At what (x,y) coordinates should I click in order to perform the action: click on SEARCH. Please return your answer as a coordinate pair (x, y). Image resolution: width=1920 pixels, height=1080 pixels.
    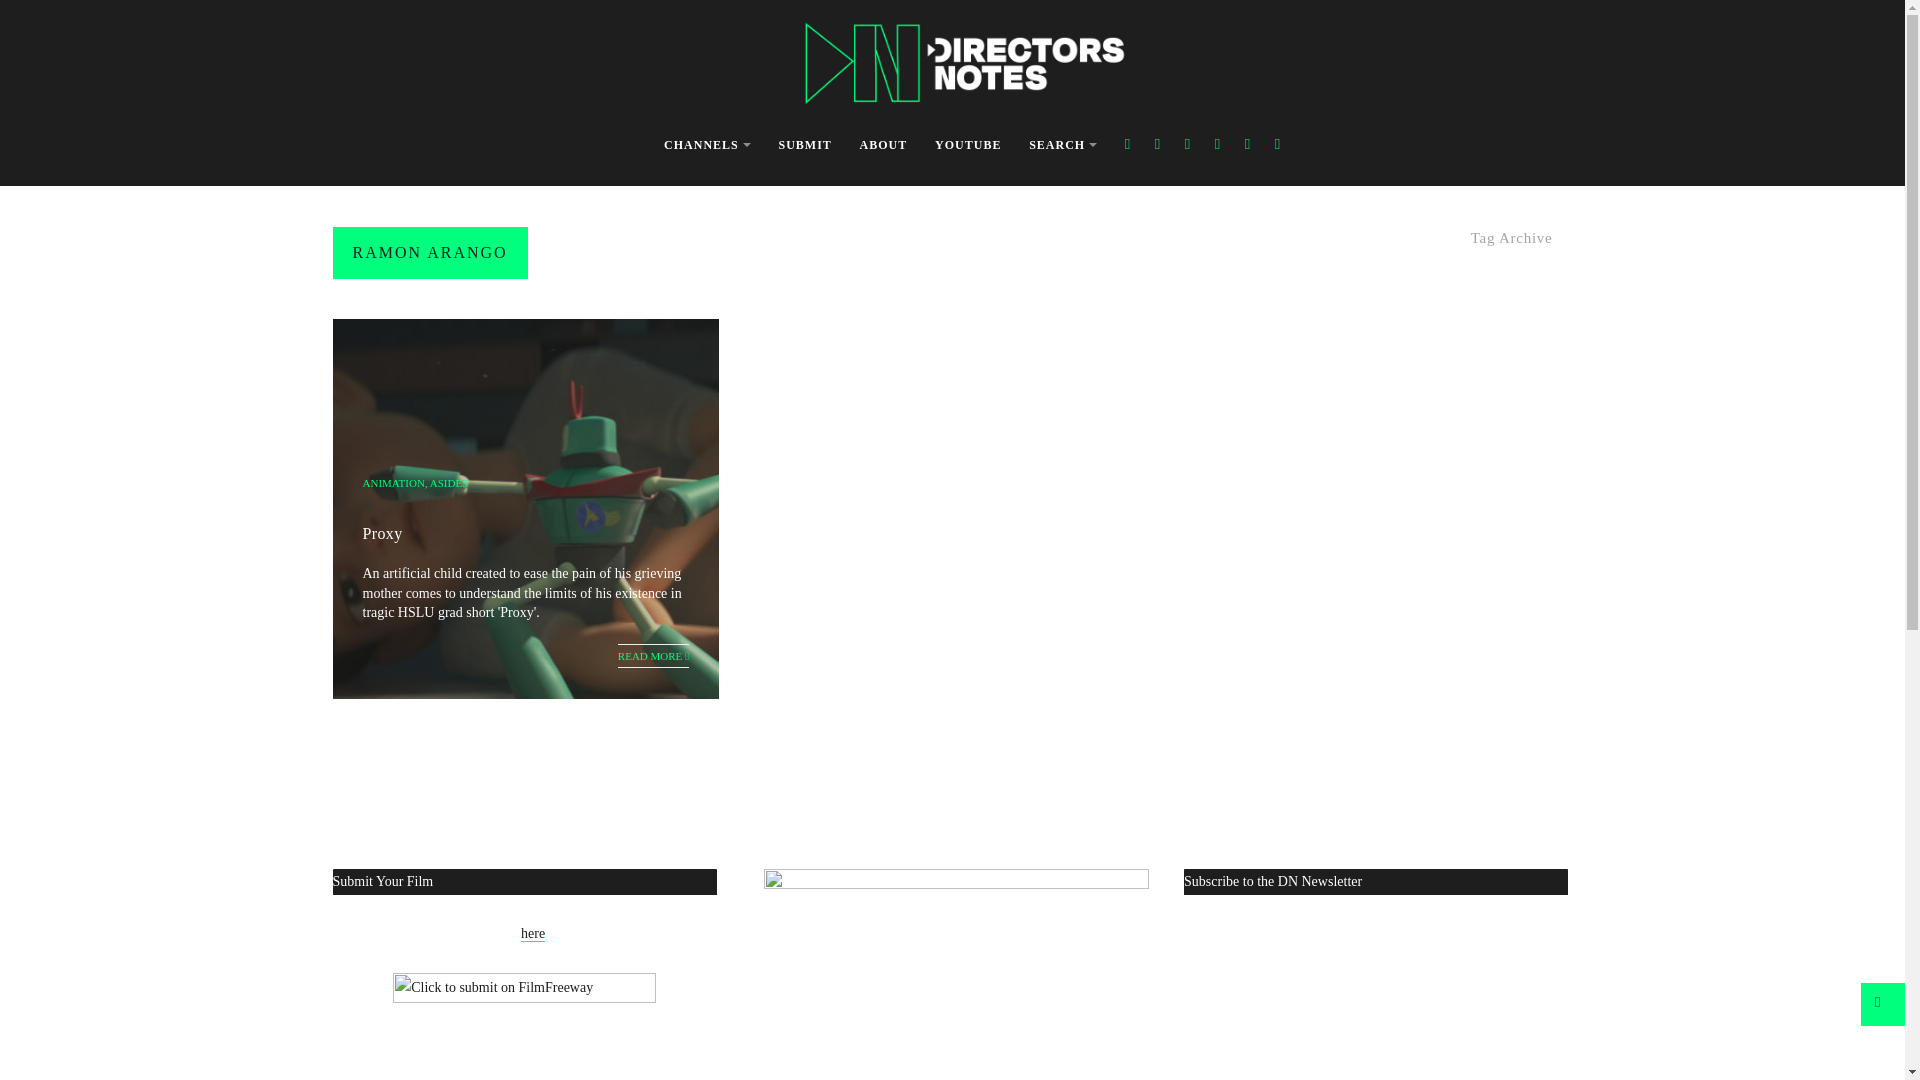
    Looking at the image, I should click on (1062, 146).